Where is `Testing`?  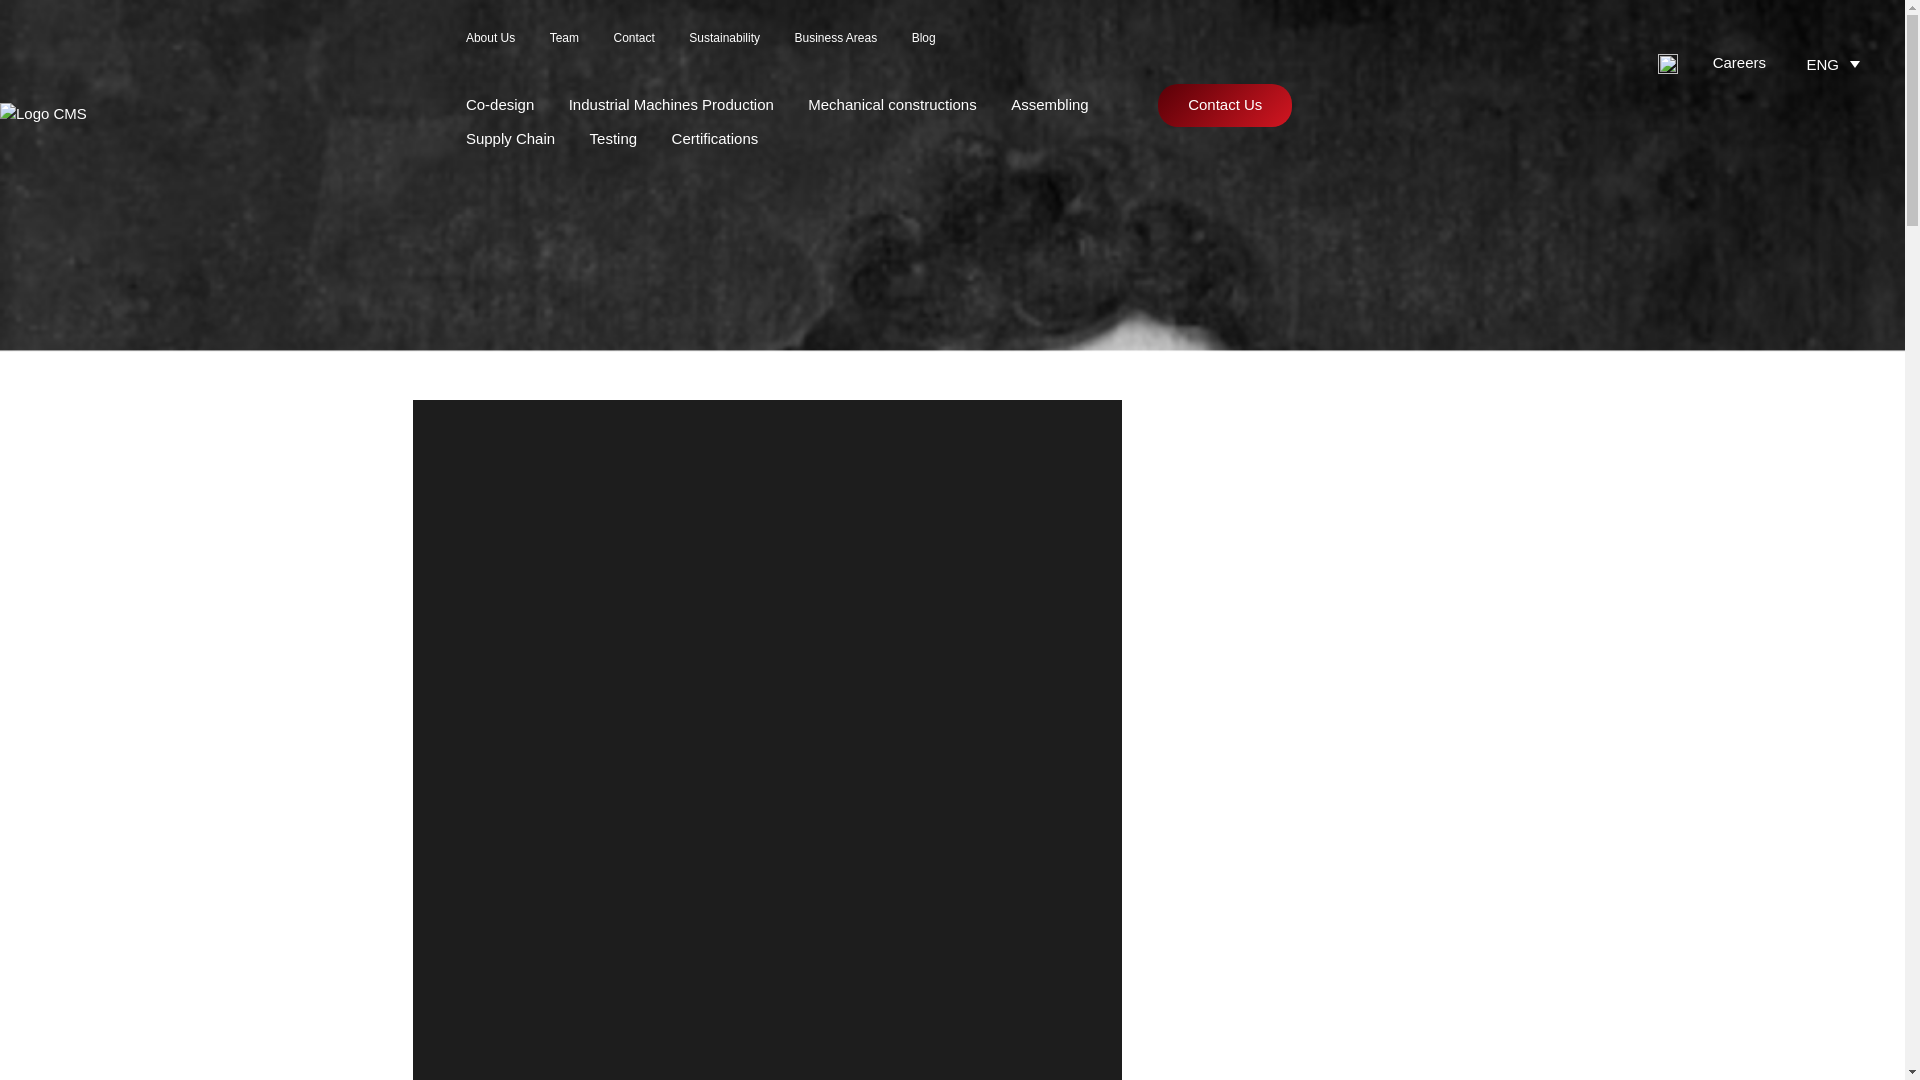
Testing is located at coordinates (613, 138).